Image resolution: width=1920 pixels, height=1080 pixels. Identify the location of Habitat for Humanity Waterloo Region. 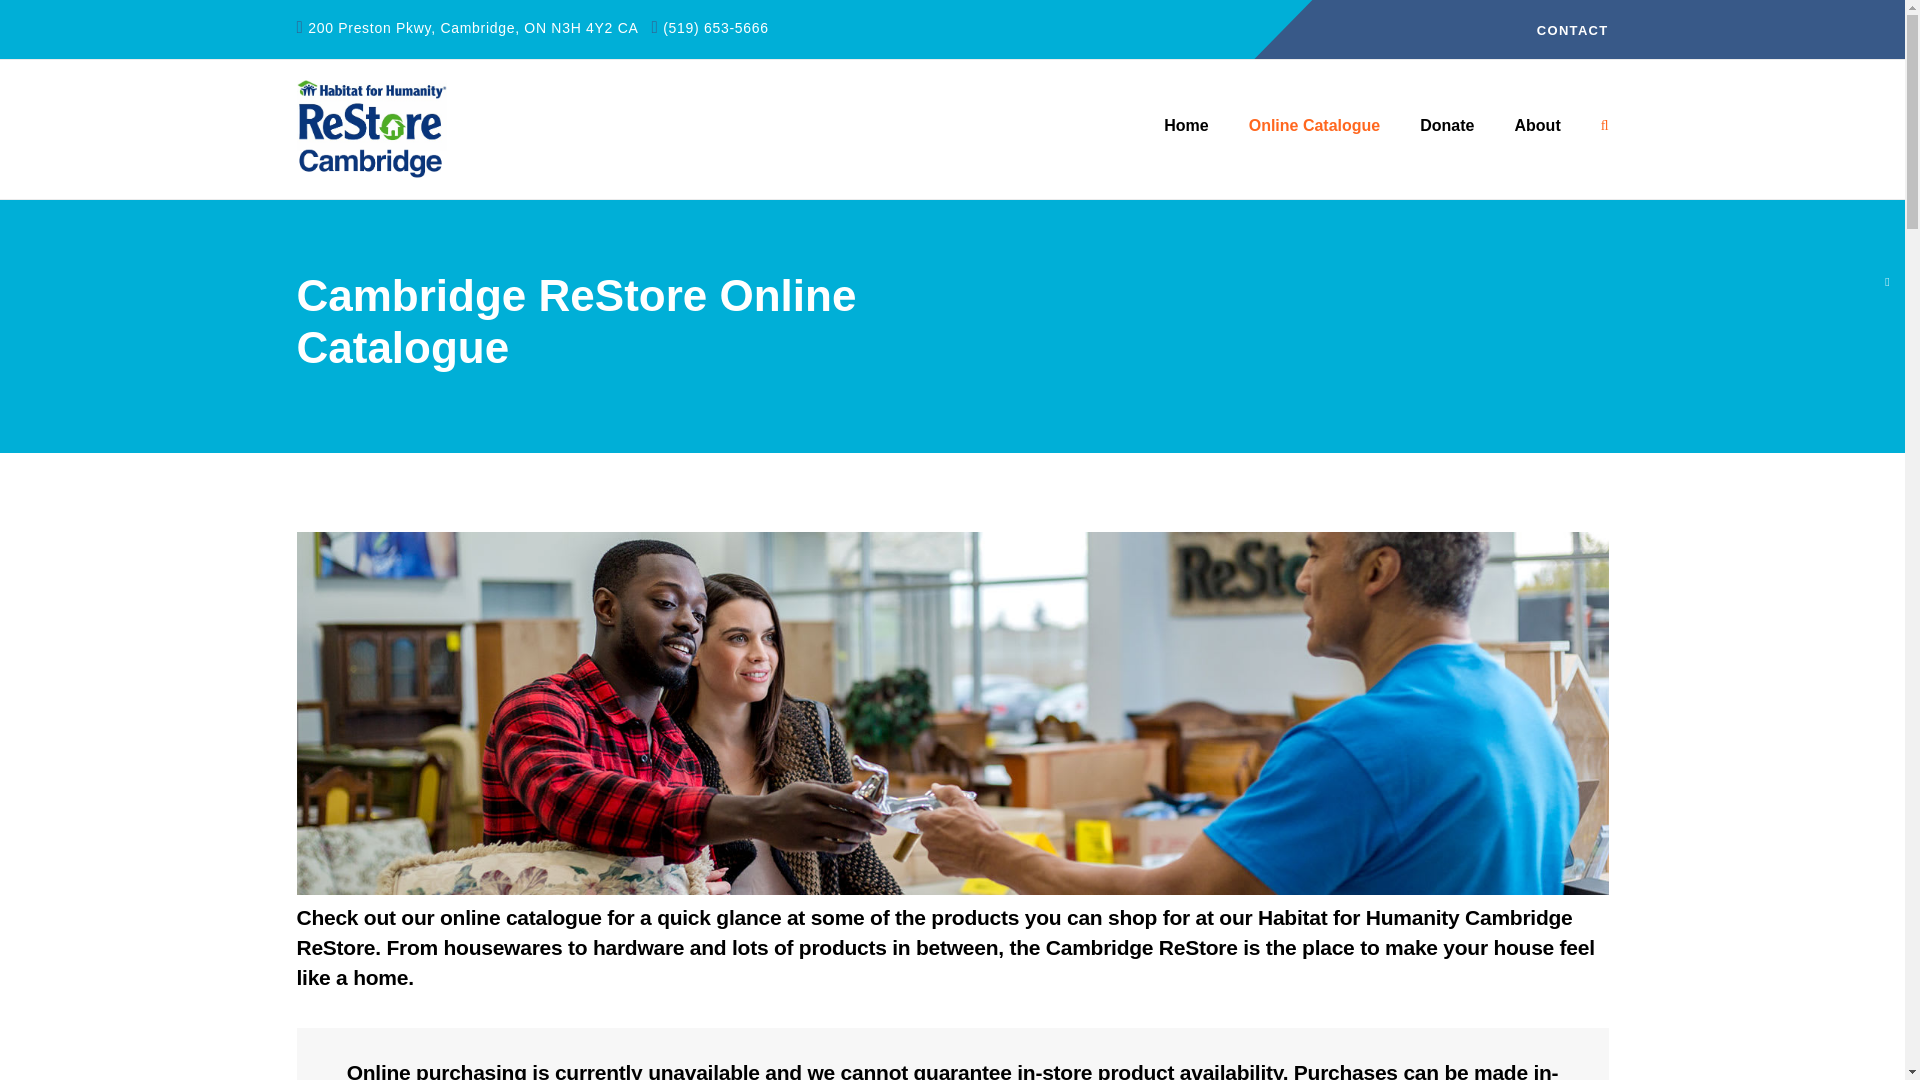
(1186, 126).